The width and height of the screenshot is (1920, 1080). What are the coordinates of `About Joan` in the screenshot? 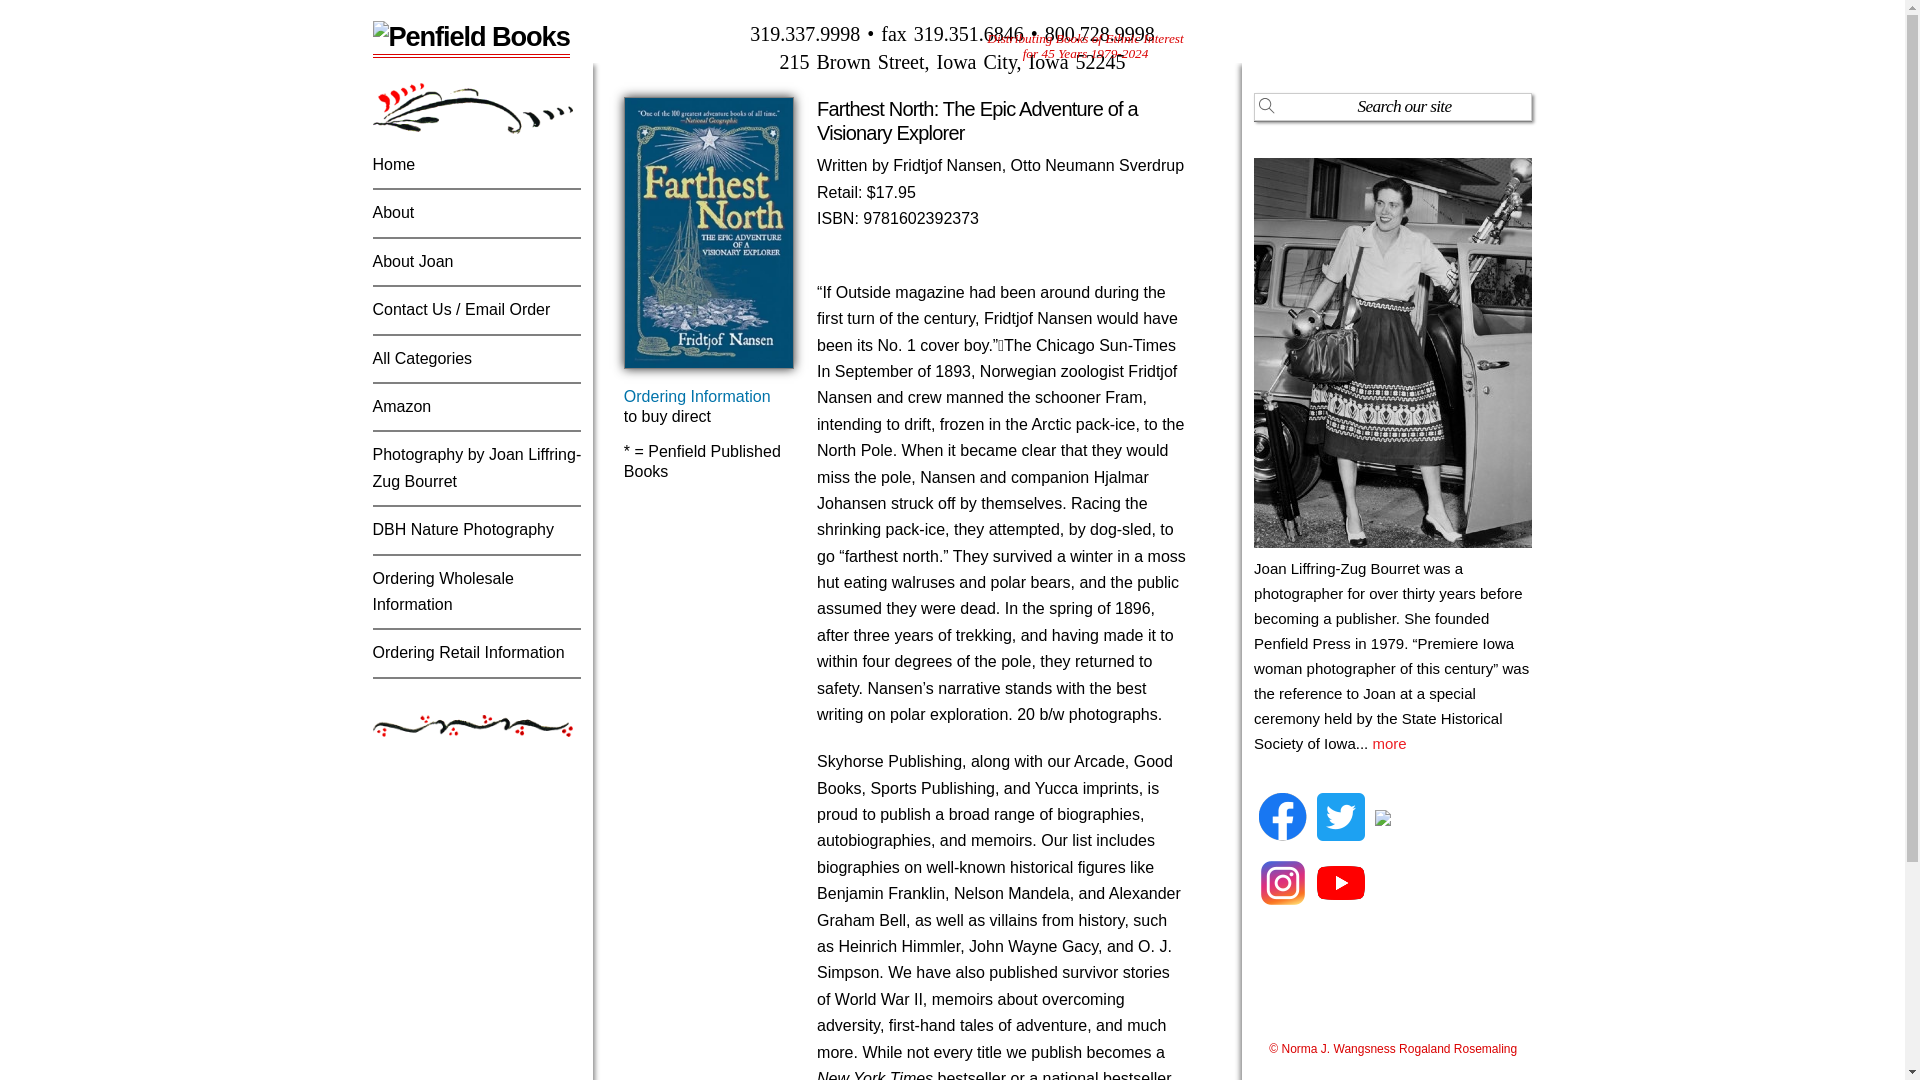 It's located at (412, 261).